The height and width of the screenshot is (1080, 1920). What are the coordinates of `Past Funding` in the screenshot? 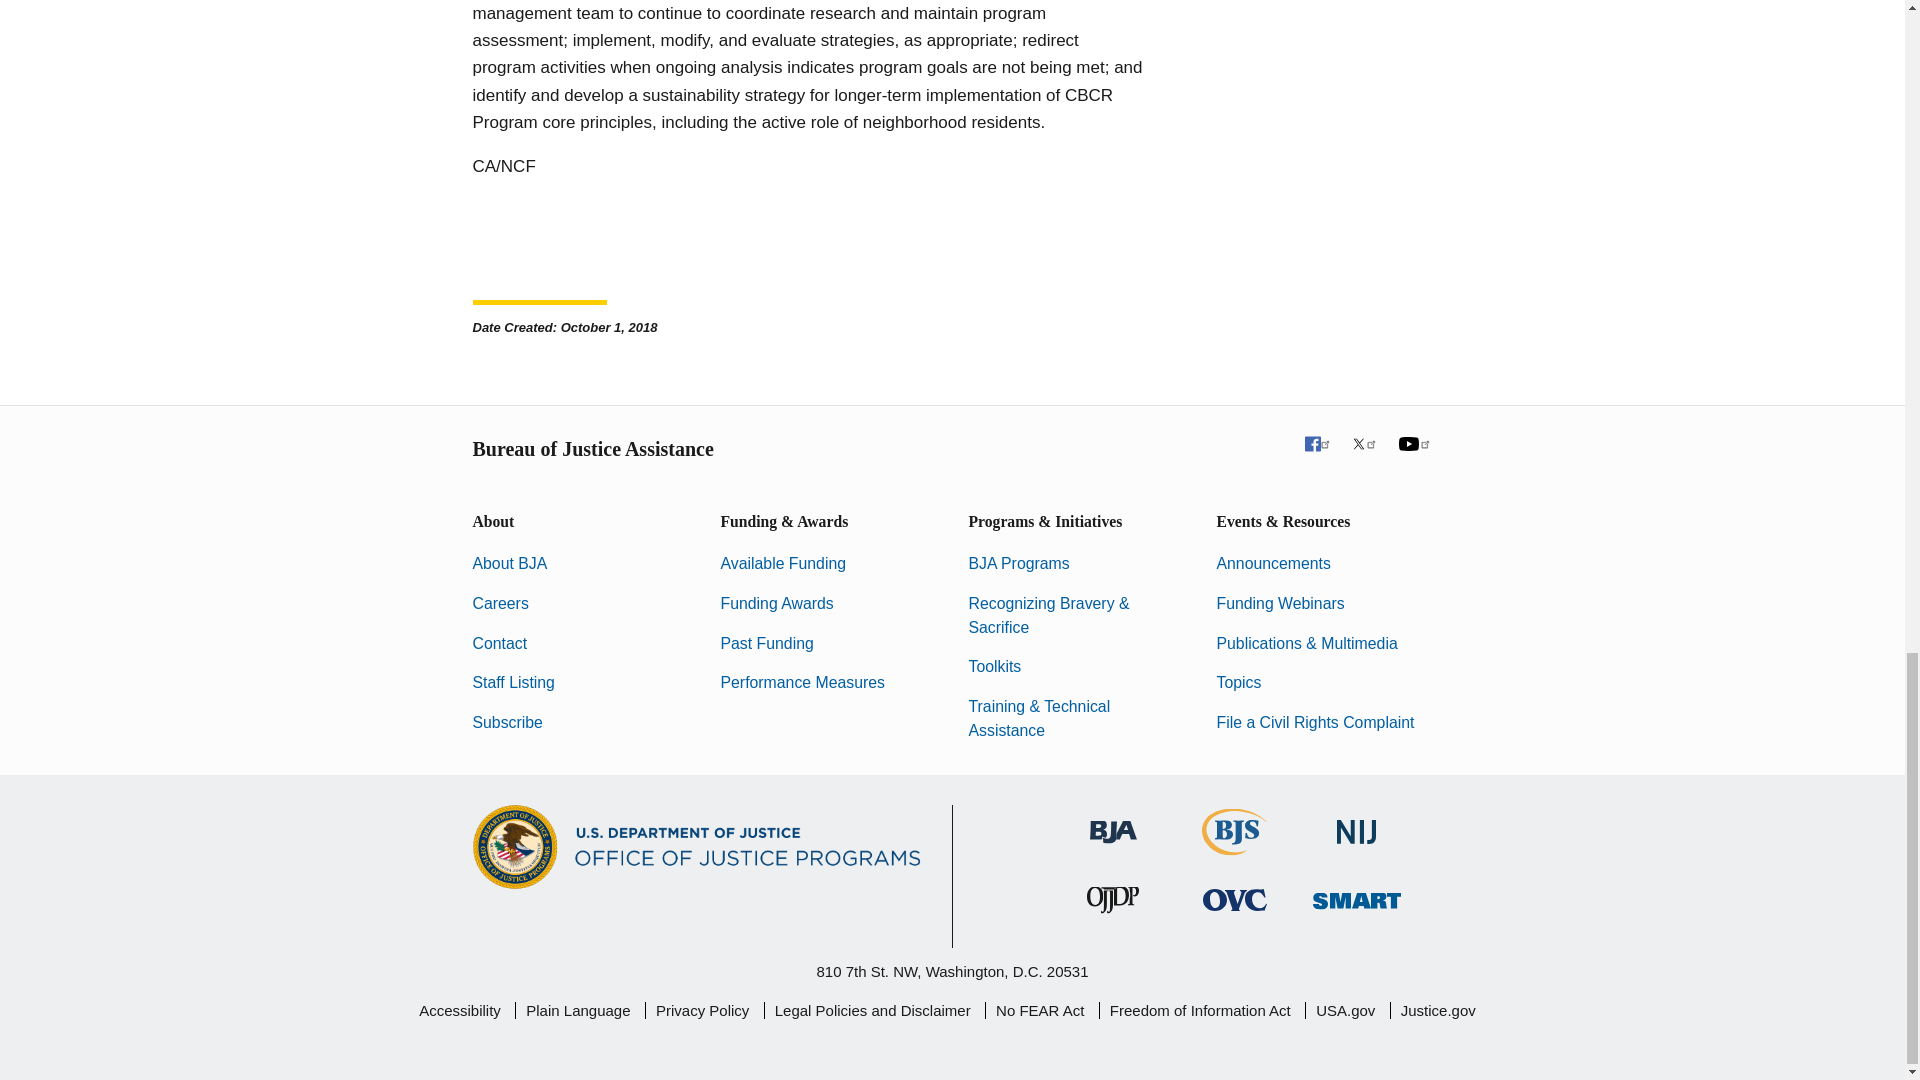 It's located at (766, 644).